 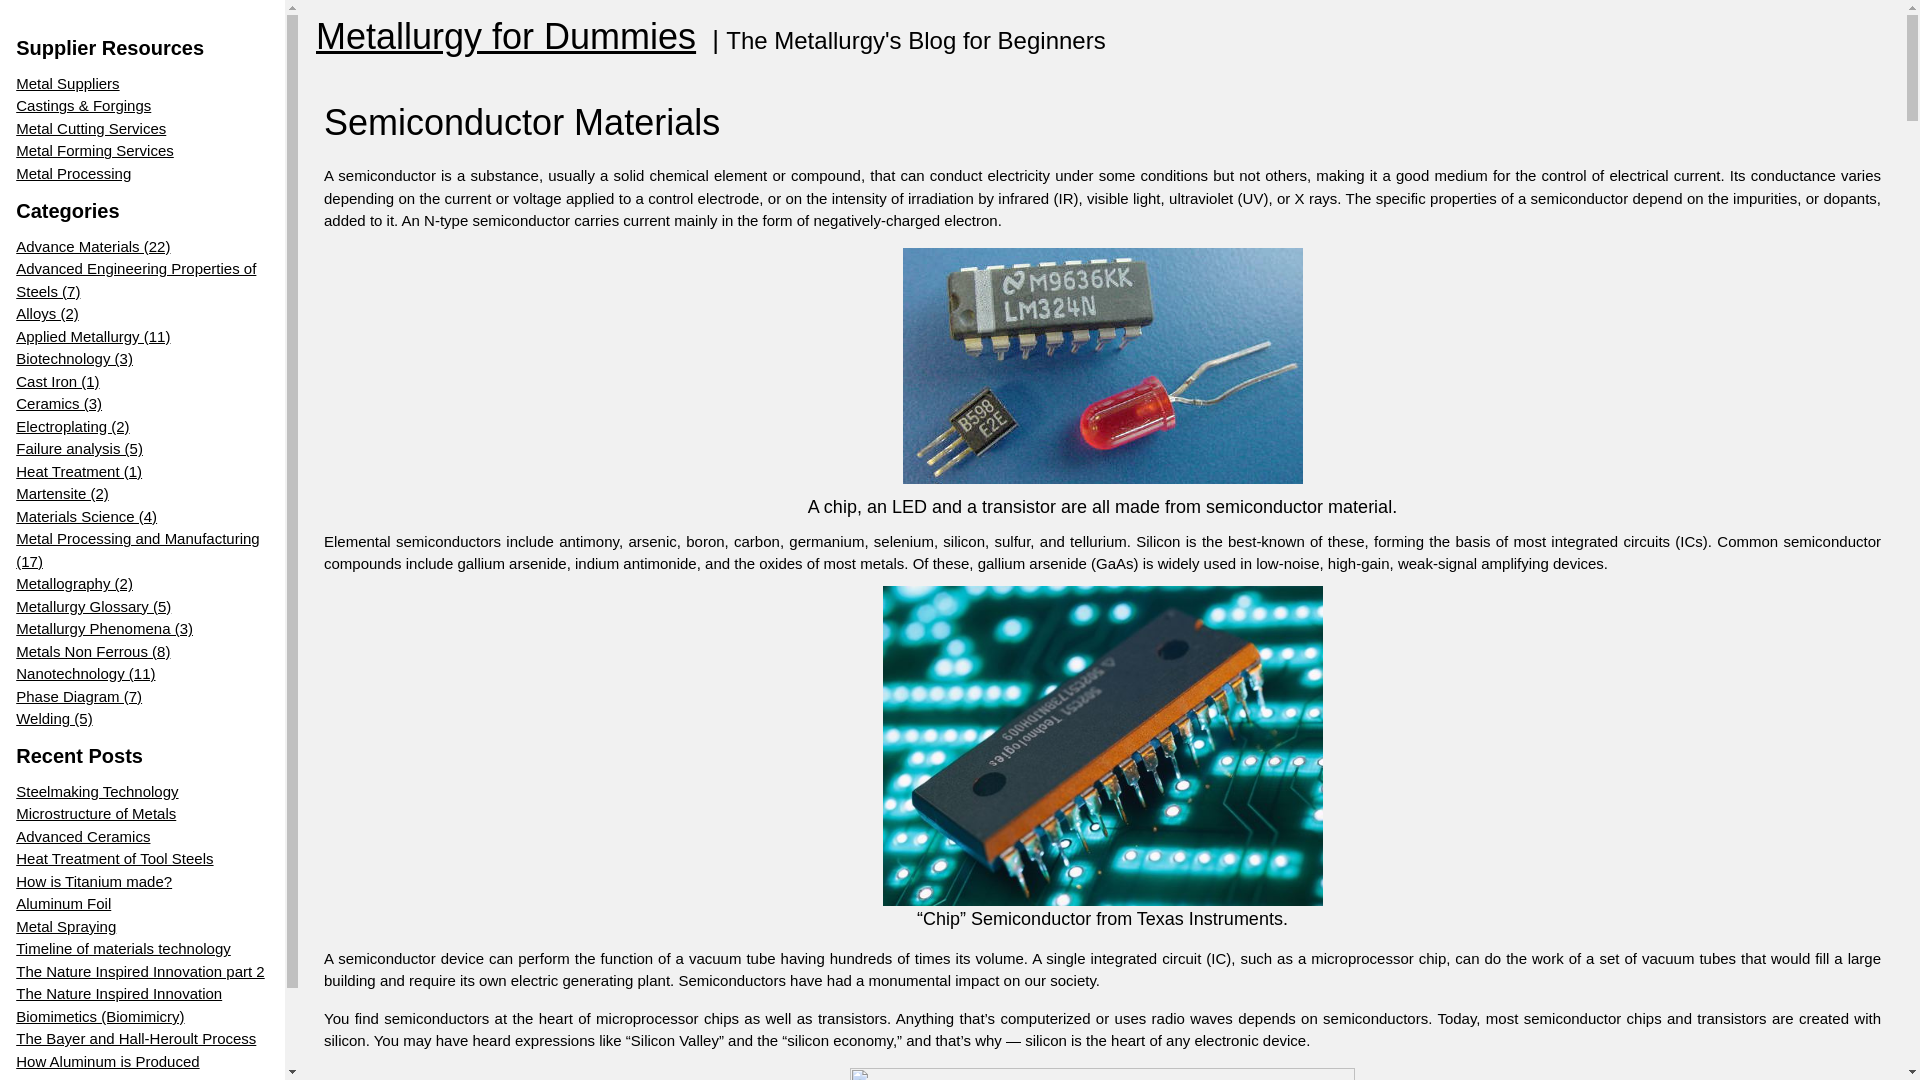 What do you see at coordinates (142, 337) in the screenshot?
I see `View all posts filed under Applied Metallurgy` at bounding box center [142, 337].